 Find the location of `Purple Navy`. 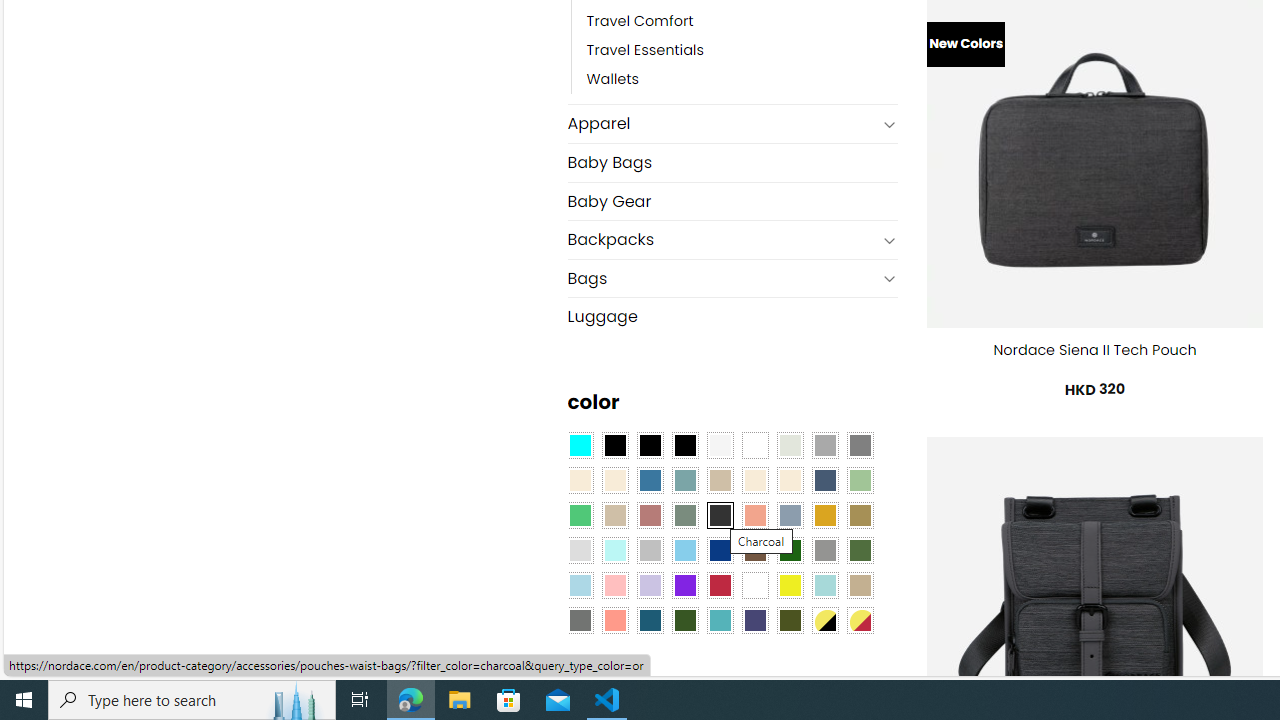

Purple Navy is located at coordinates (755, 619).